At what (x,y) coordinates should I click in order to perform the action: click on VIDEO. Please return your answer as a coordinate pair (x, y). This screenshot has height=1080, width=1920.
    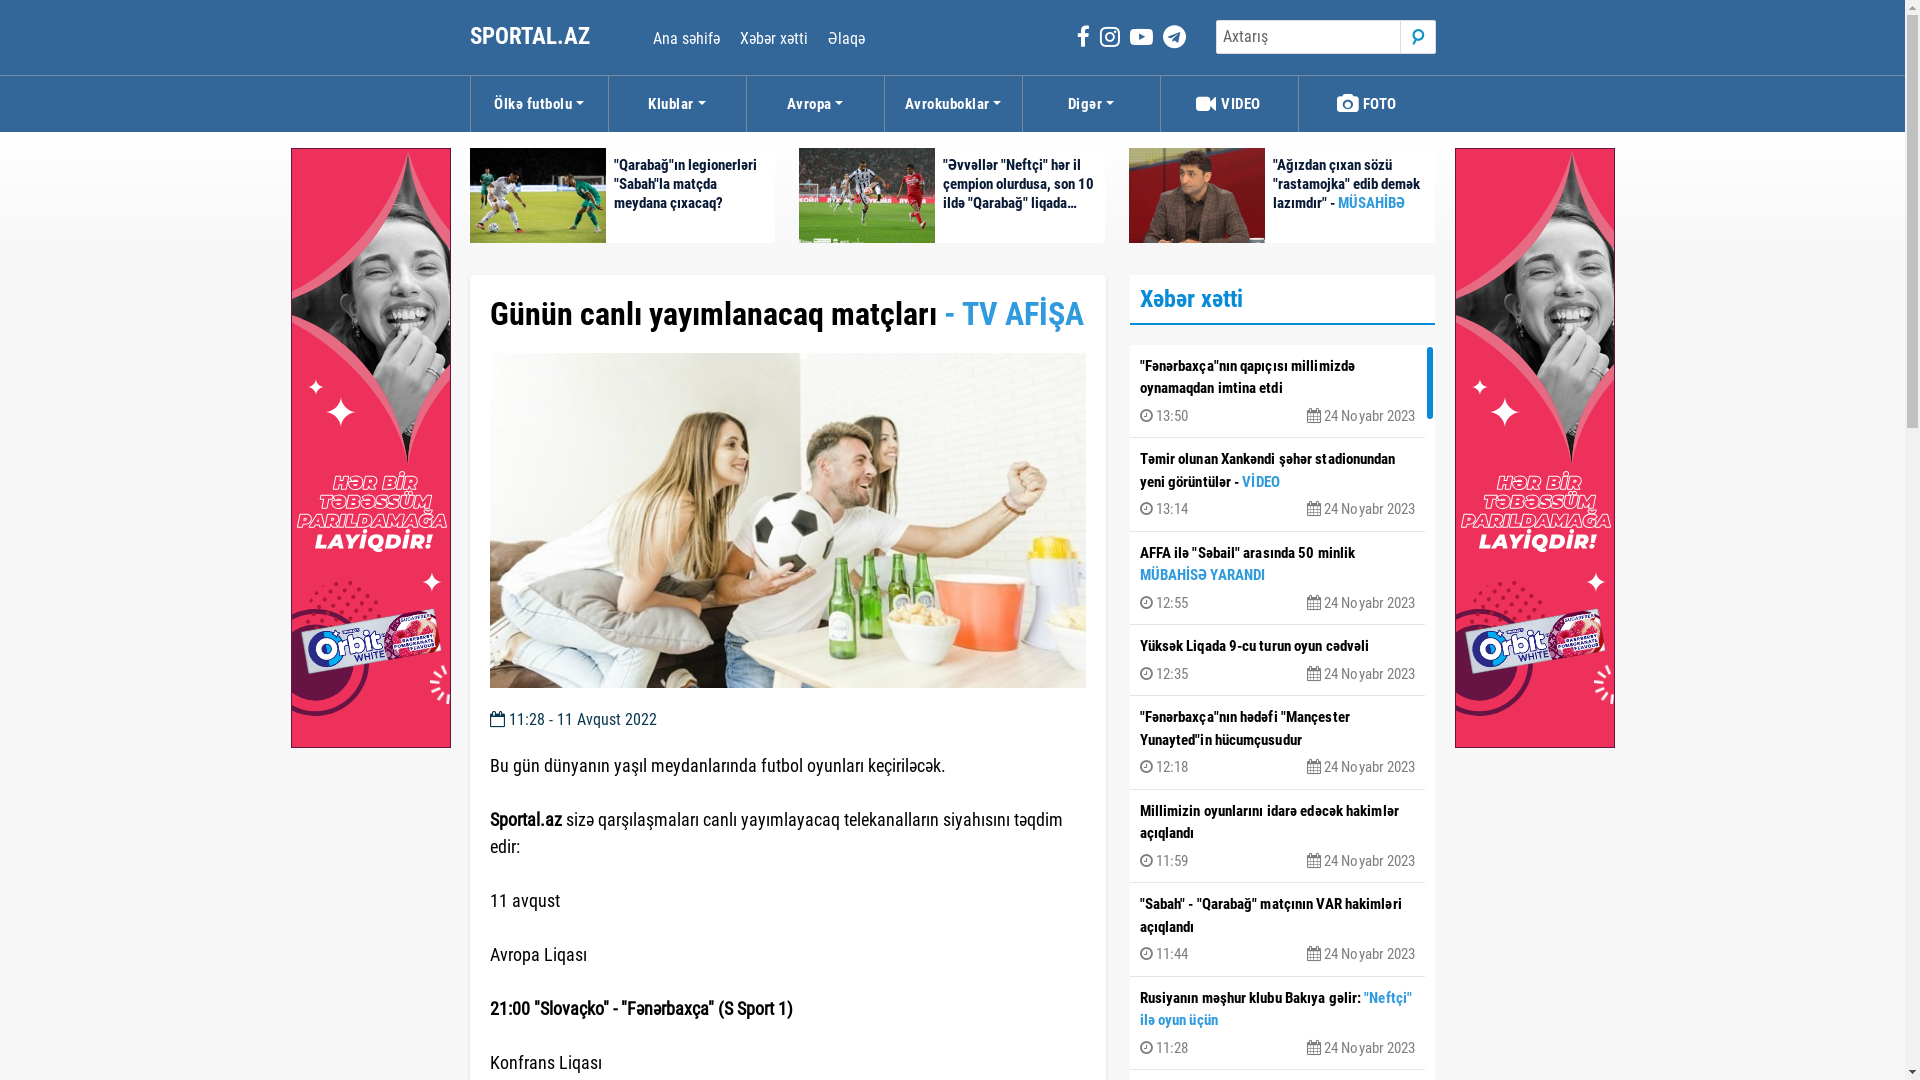
    Looking at the image, I should click on (1228, 104).